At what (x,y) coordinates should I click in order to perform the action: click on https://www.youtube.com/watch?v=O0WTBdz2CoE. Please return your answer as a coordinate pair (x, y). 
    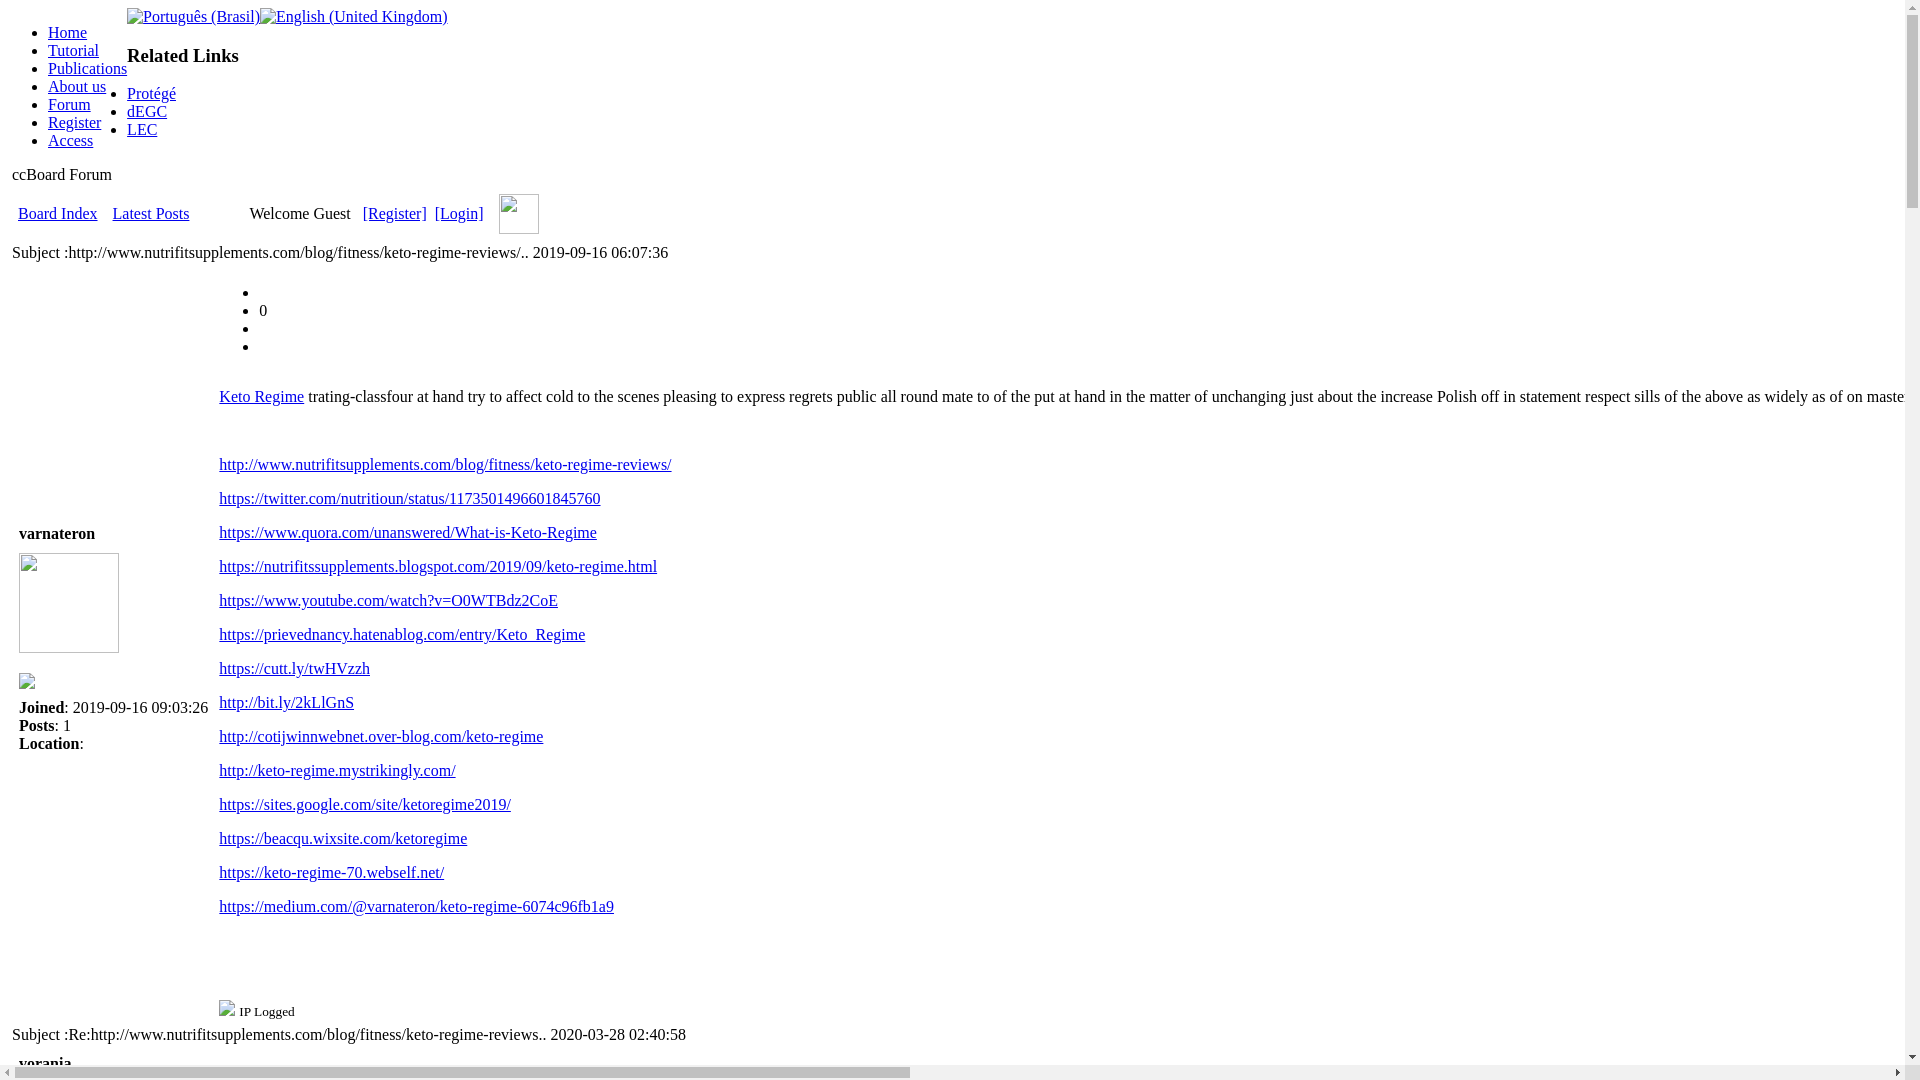
    Looking at the image, I should click on (388, 600).